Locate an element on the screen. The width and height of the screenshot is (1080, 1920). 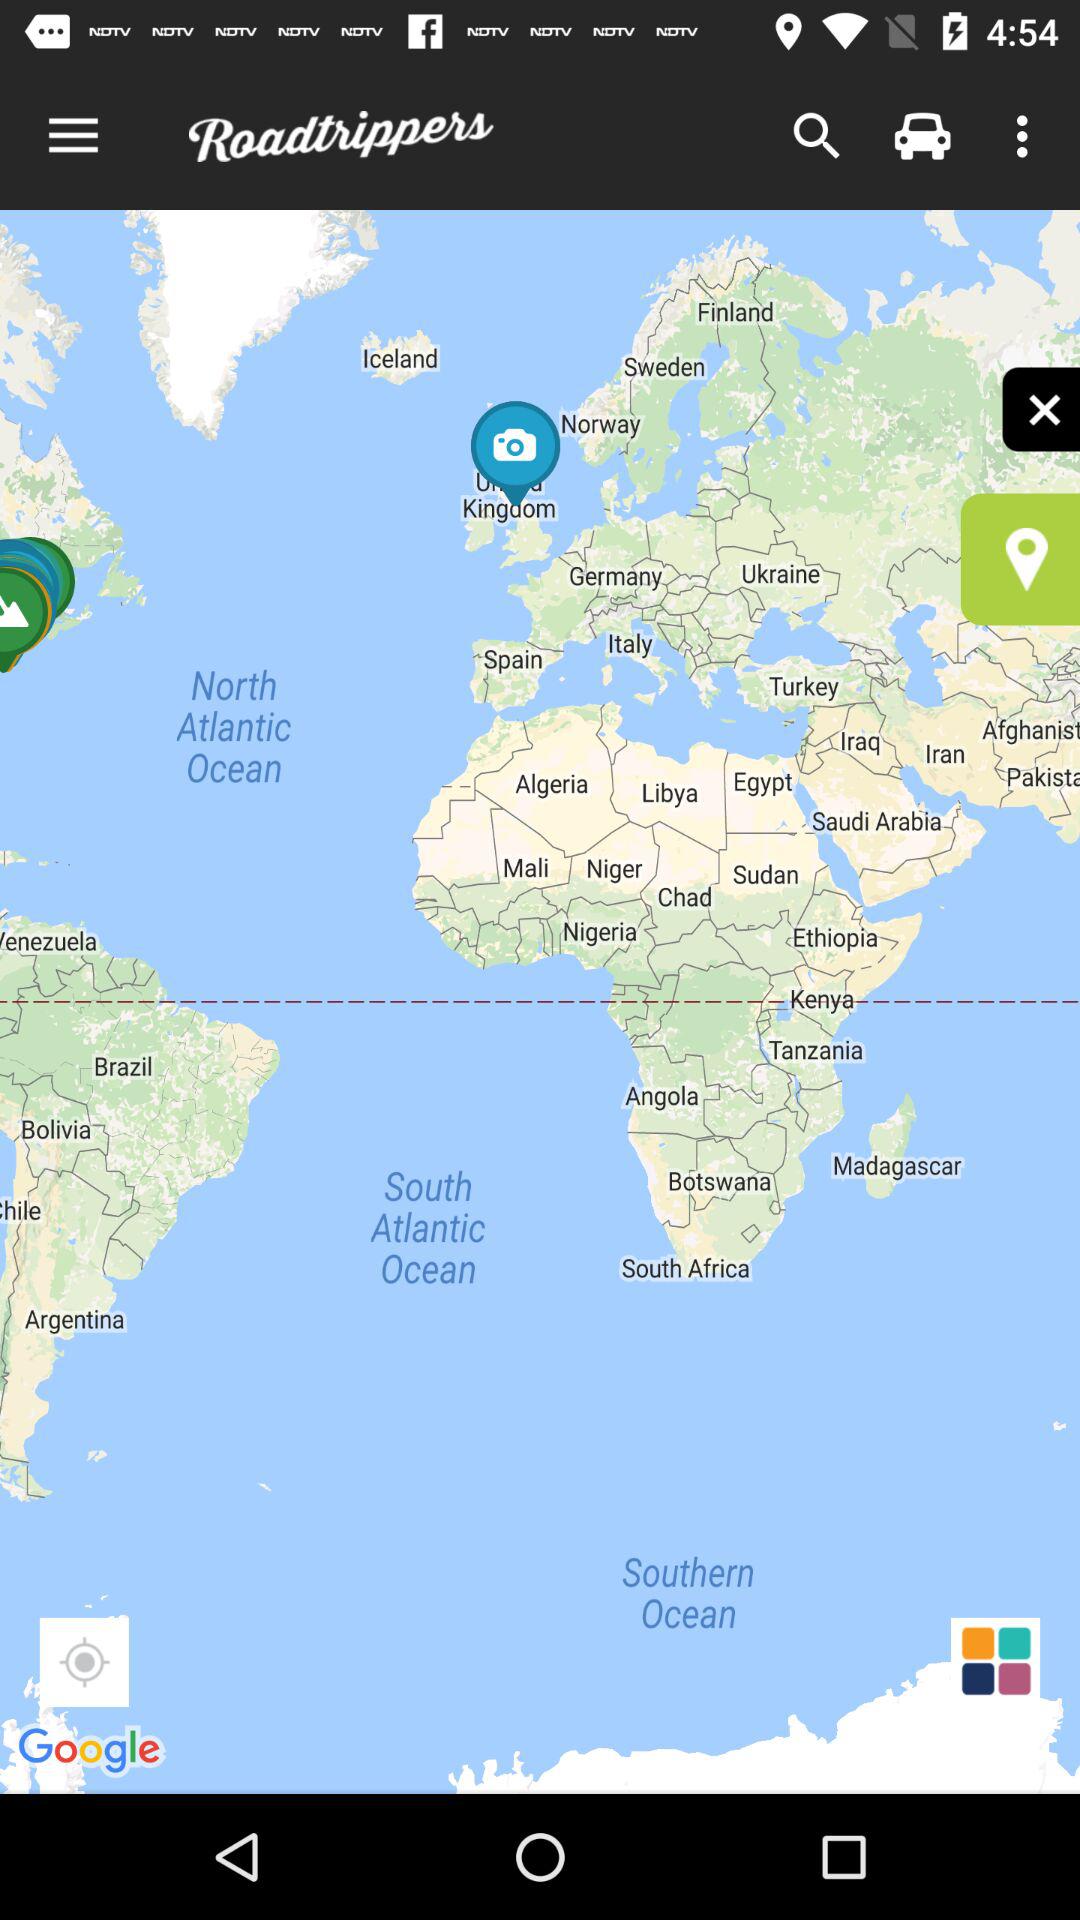
choose the item at the bottom right corner is located at coordinates (996, 1662).